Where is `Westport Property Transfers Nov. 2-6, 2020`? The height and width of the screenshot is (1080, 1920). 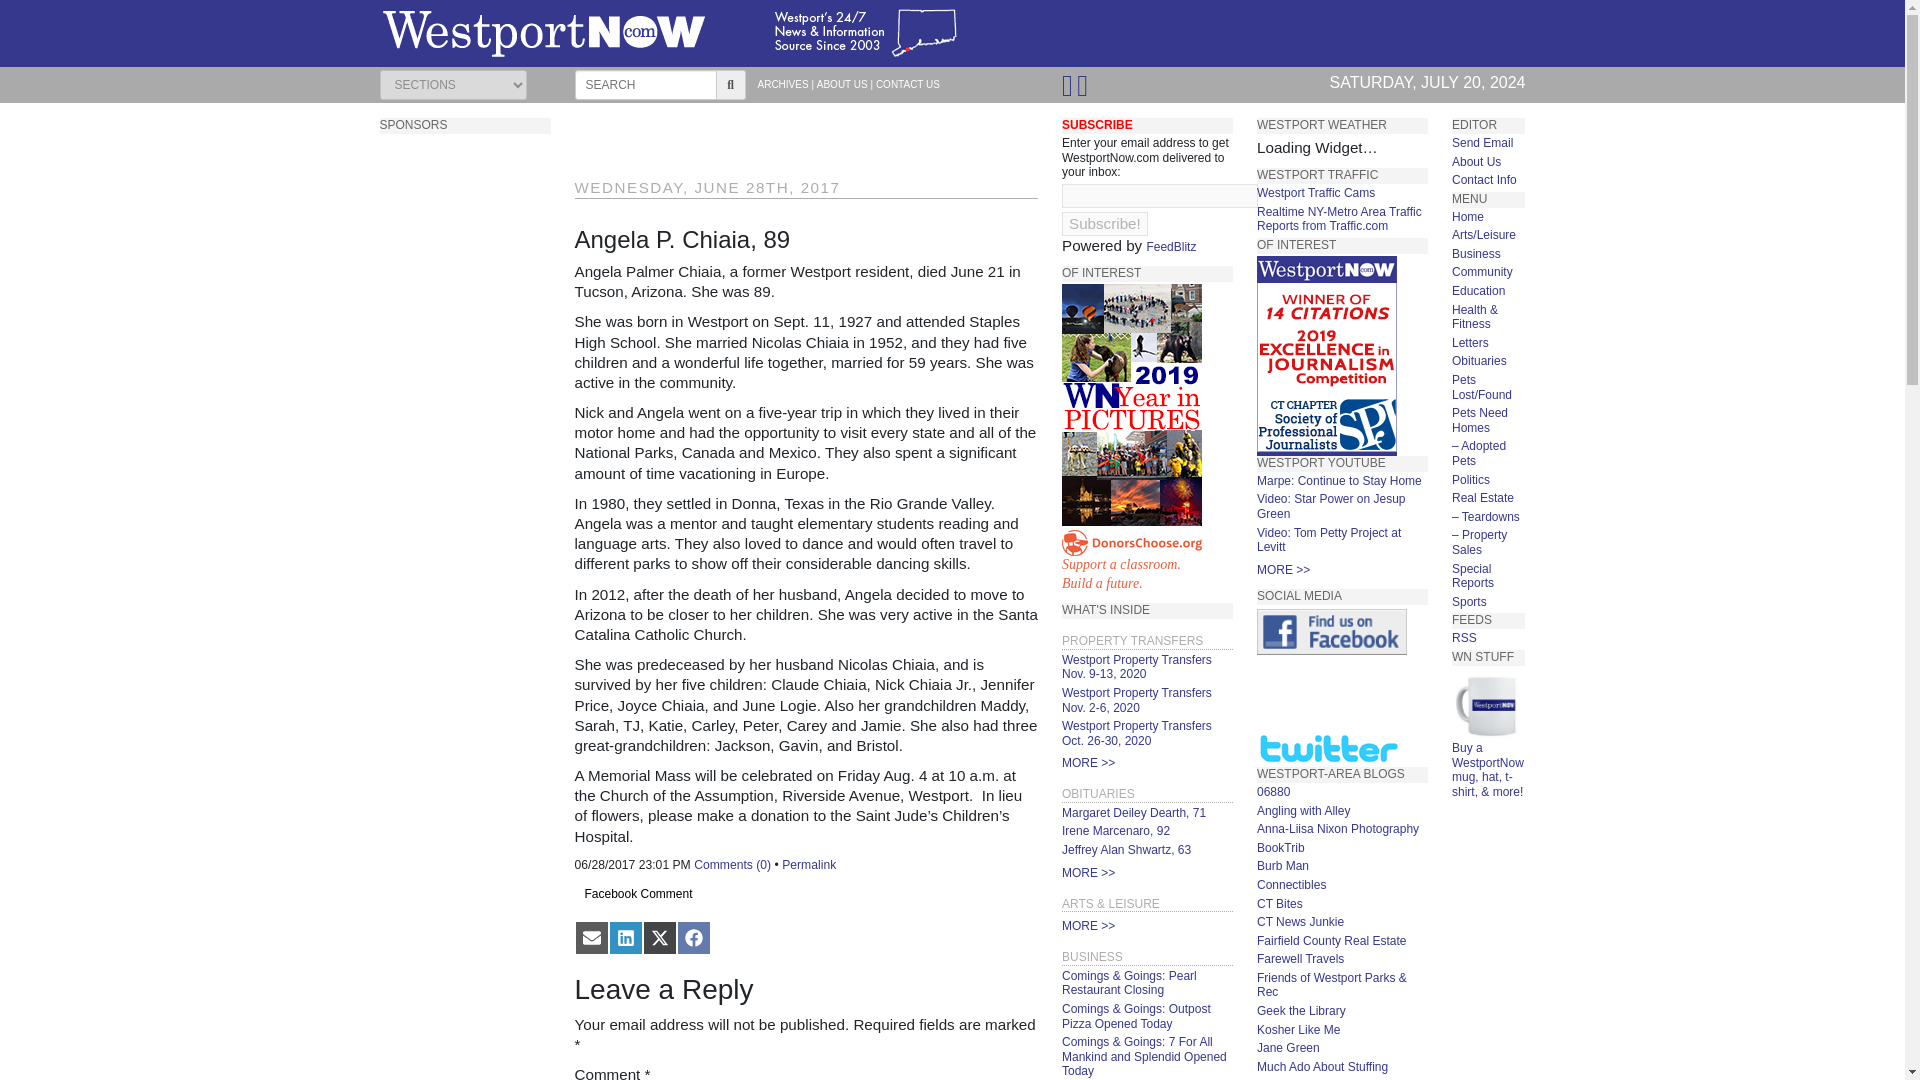 Westport Property Transfers Nov. 2-6, 2020 is located at coordinates (1136, 700).